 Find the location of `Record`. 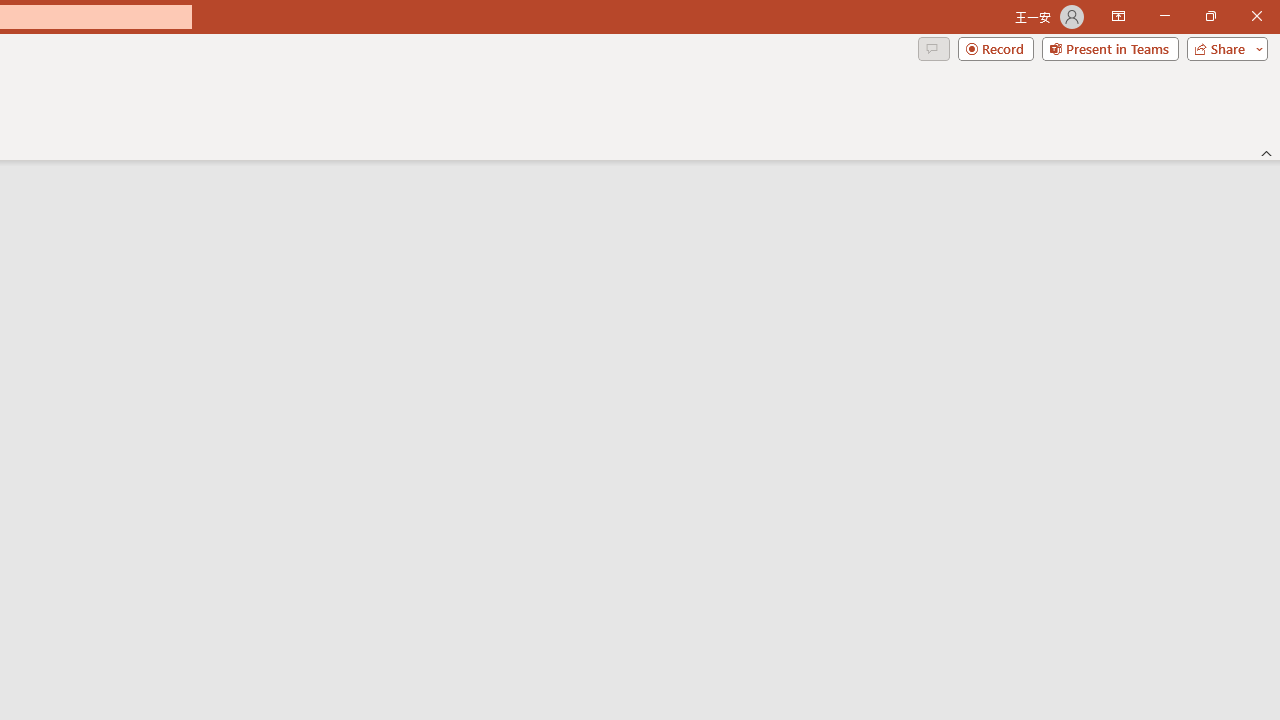

Record is located at coordinates (996, 48).